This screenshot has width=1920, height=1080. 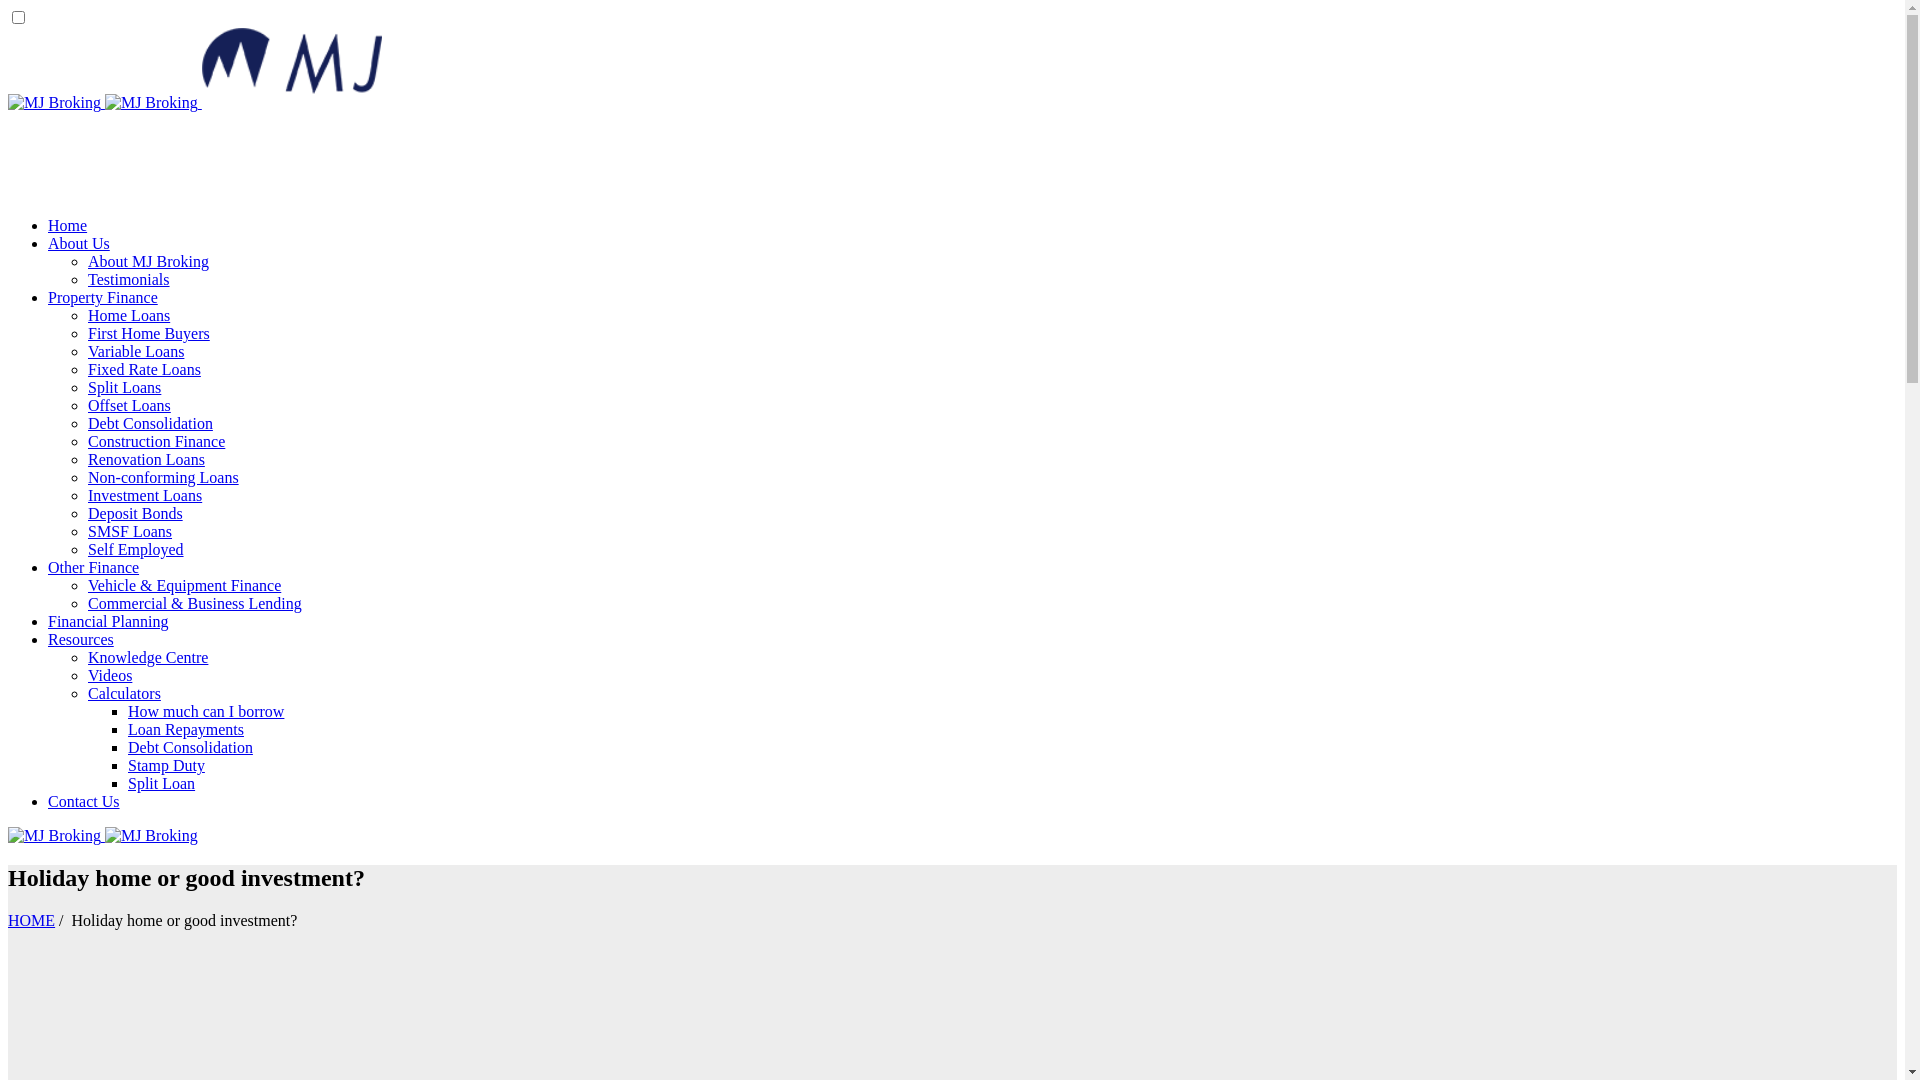 What do you see at coordinates (149, 334) in the screenshot?
I see `First Home Buyers` at bounding box center [149, 334].